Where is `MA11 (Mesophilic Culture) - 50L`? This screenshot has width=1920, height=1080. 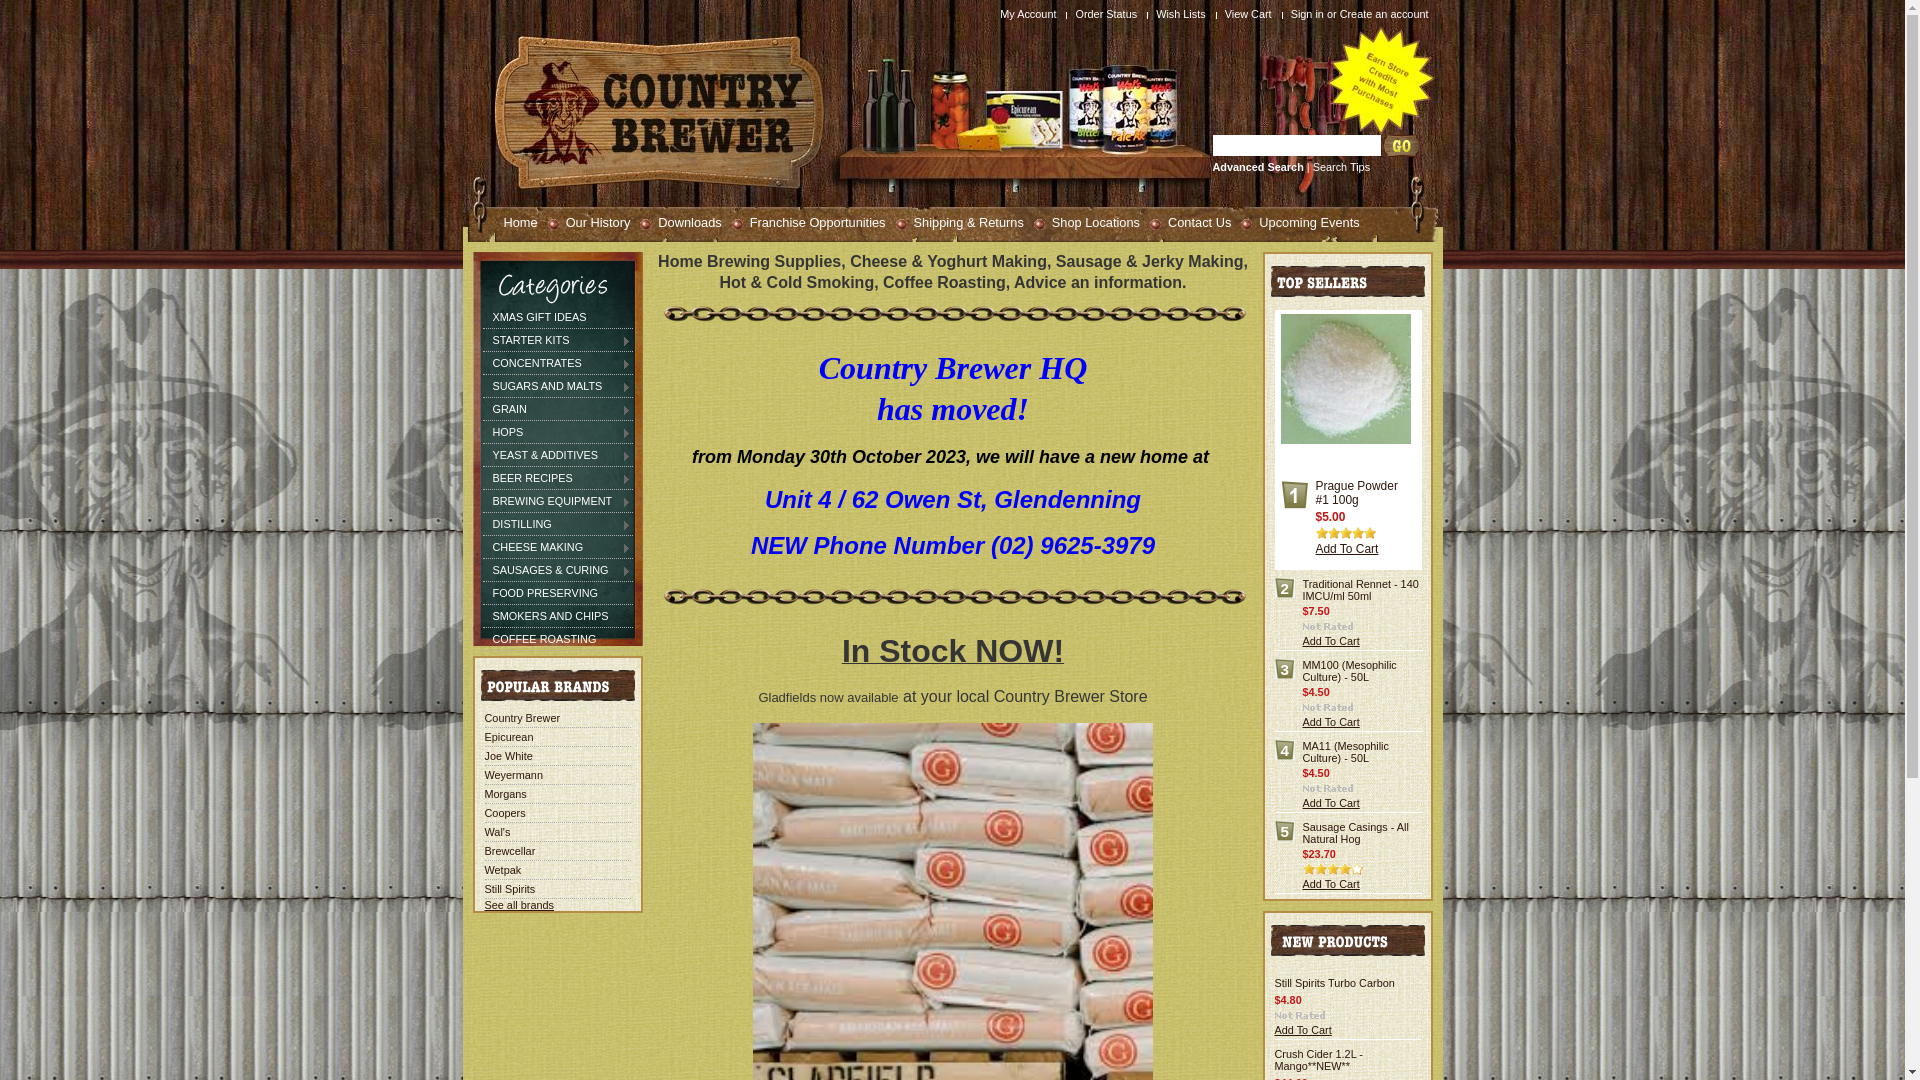 MA11 (Mesophilic Culture) - 50L is located at coordinates (1345, 752).